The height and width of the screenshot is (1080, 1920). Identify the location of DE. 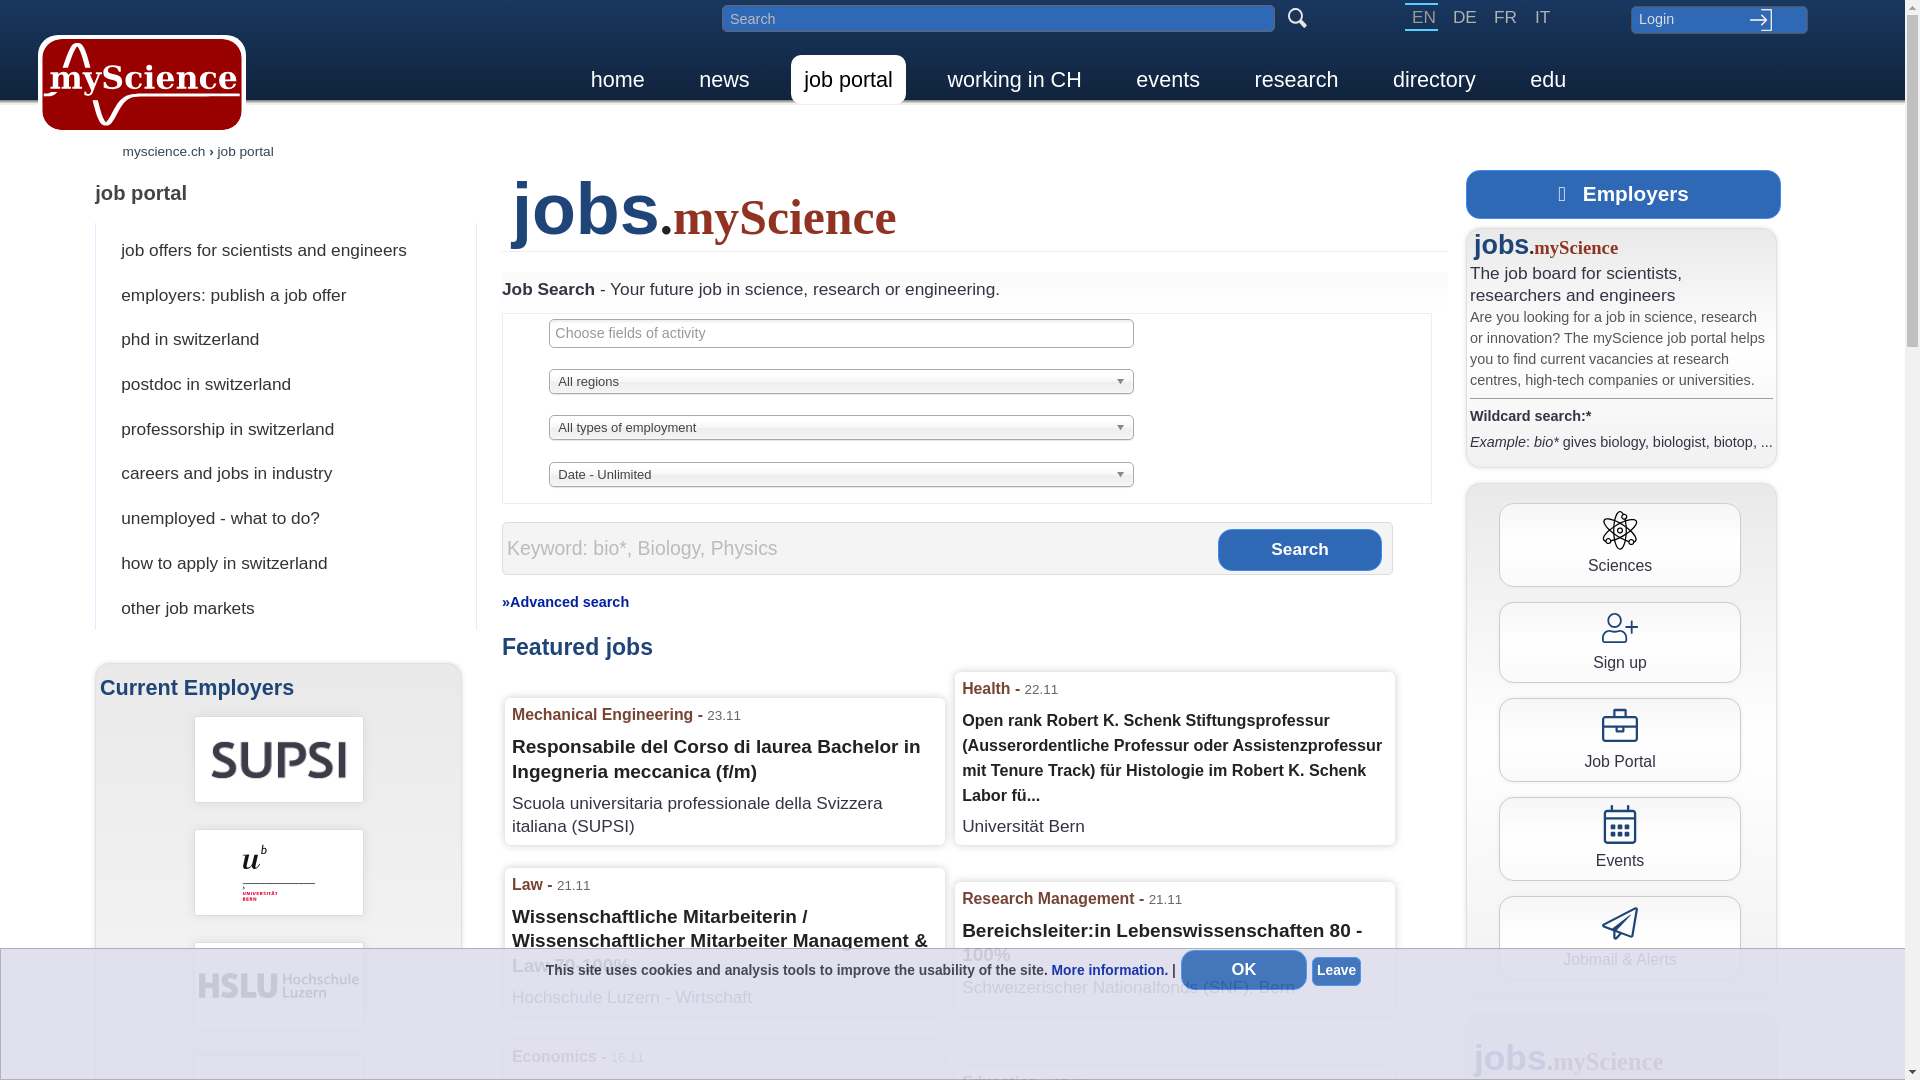
(1462, 17).